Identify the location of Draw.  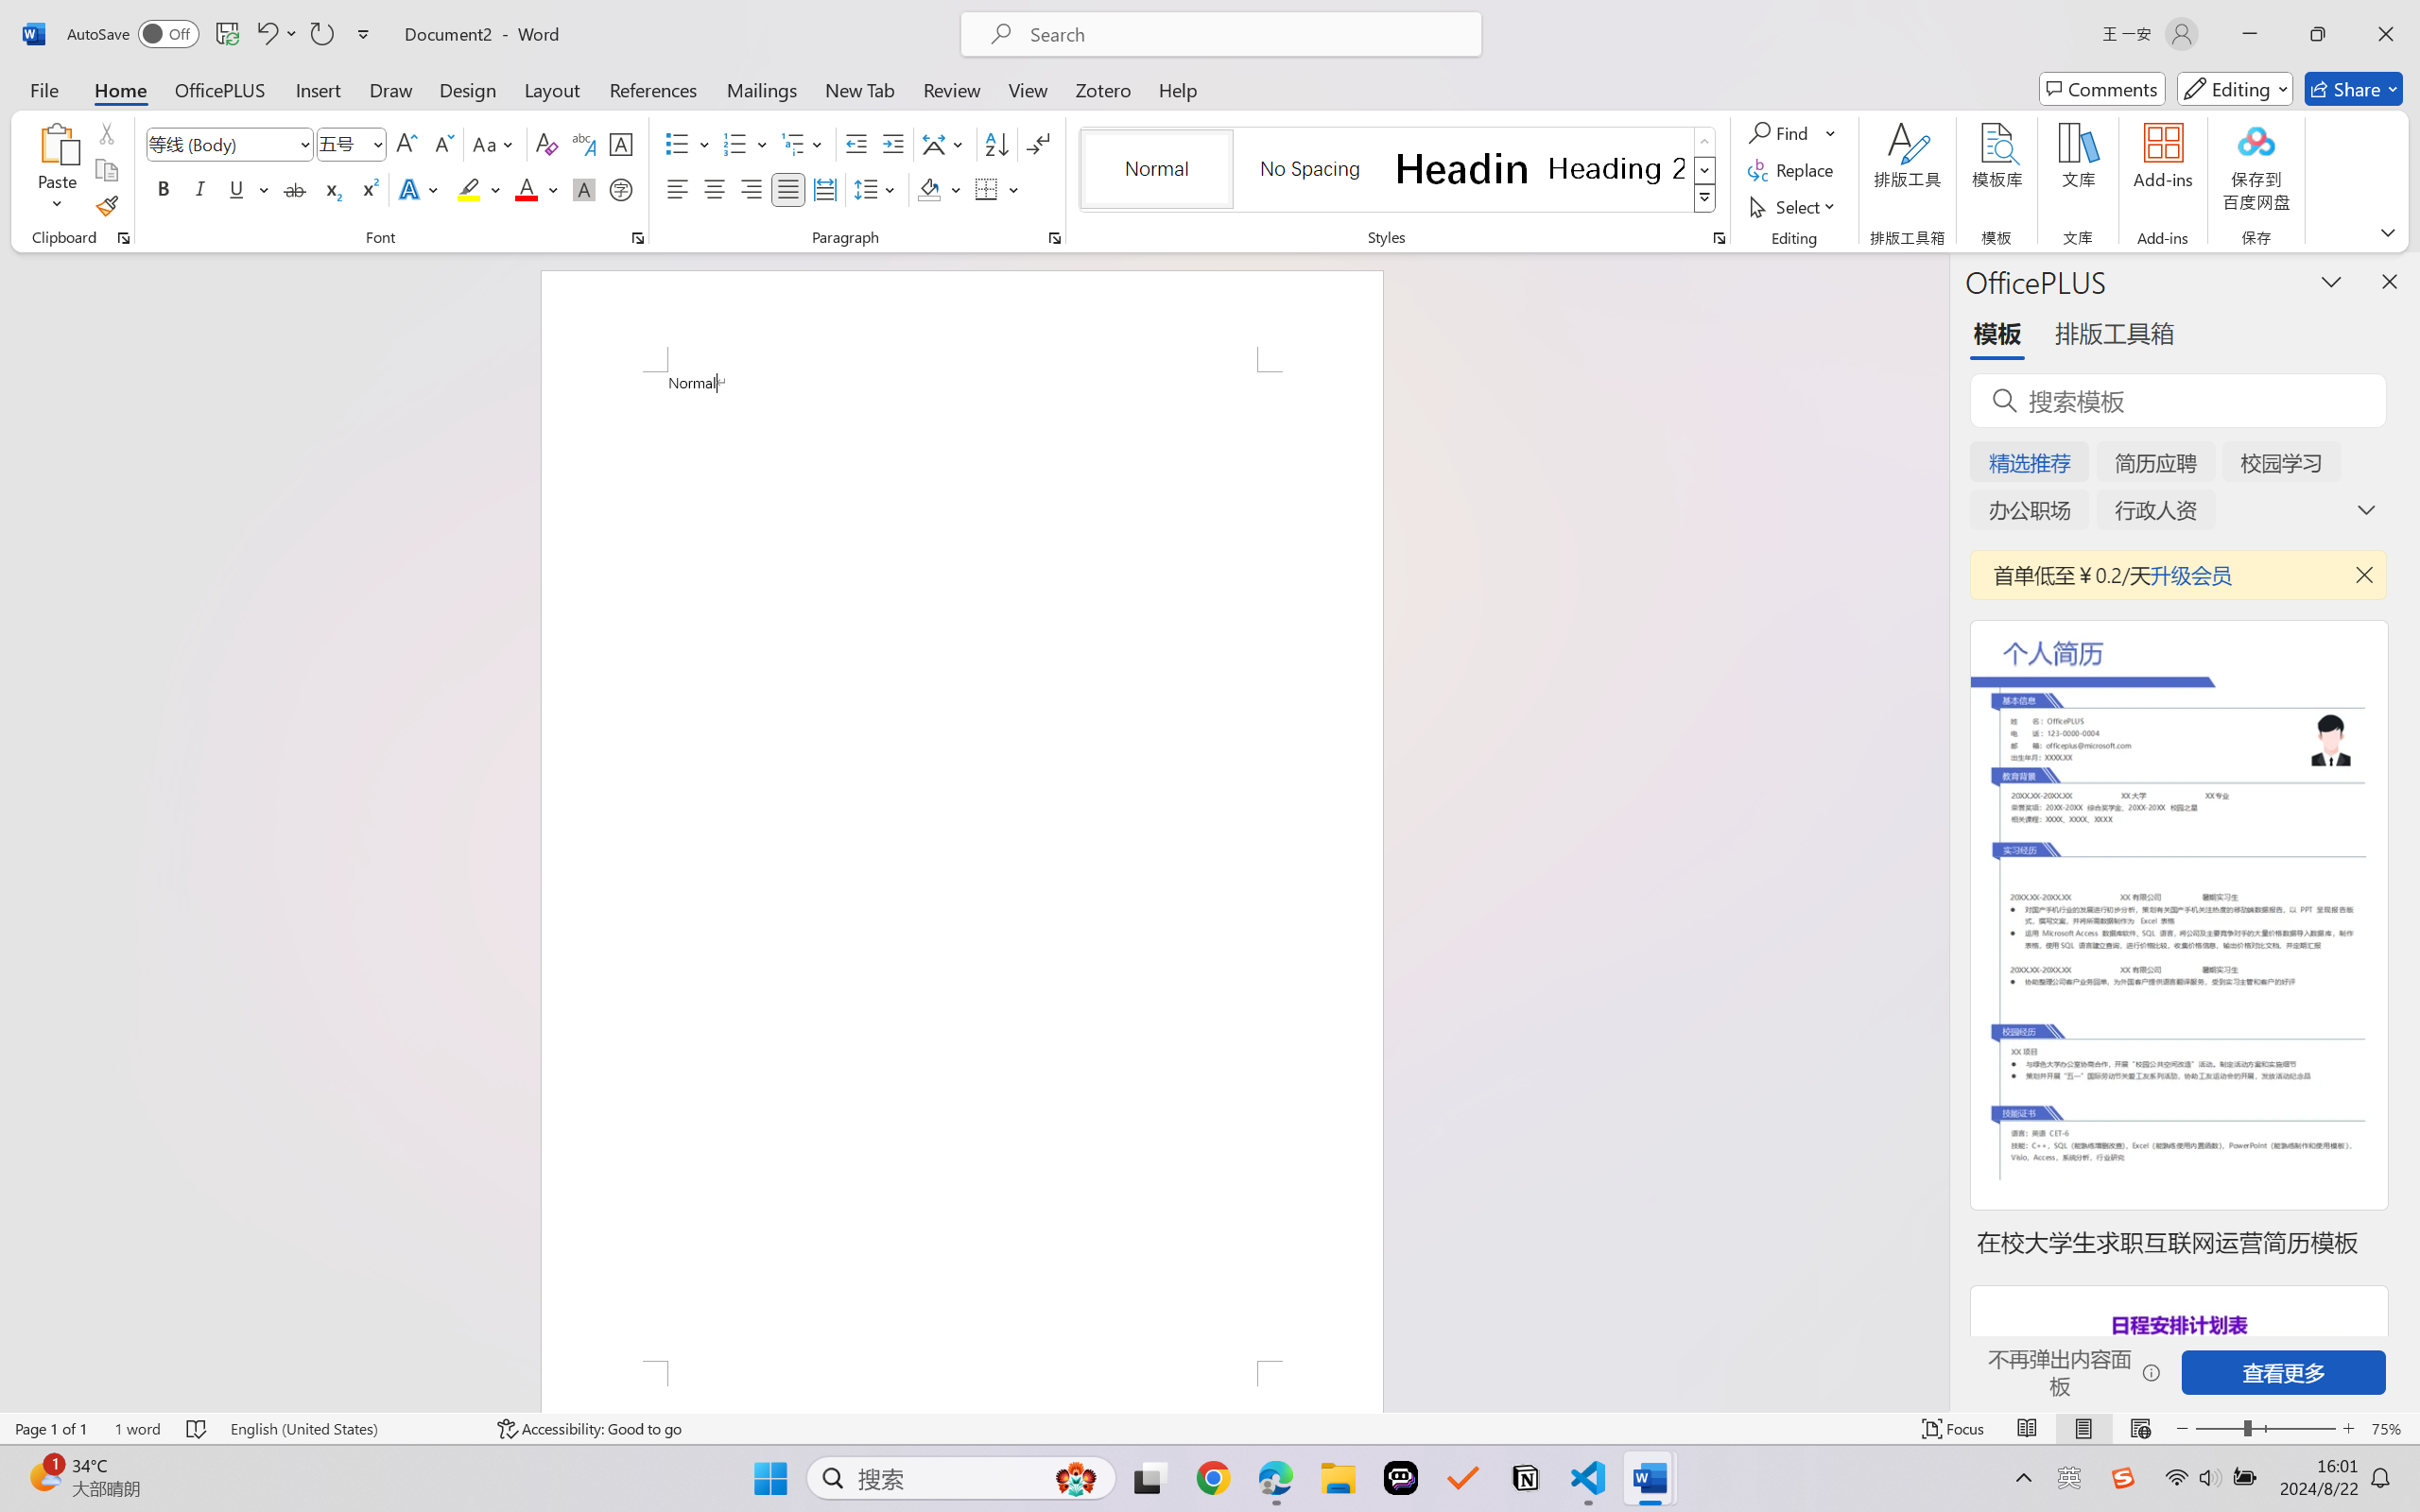
(391, 89).